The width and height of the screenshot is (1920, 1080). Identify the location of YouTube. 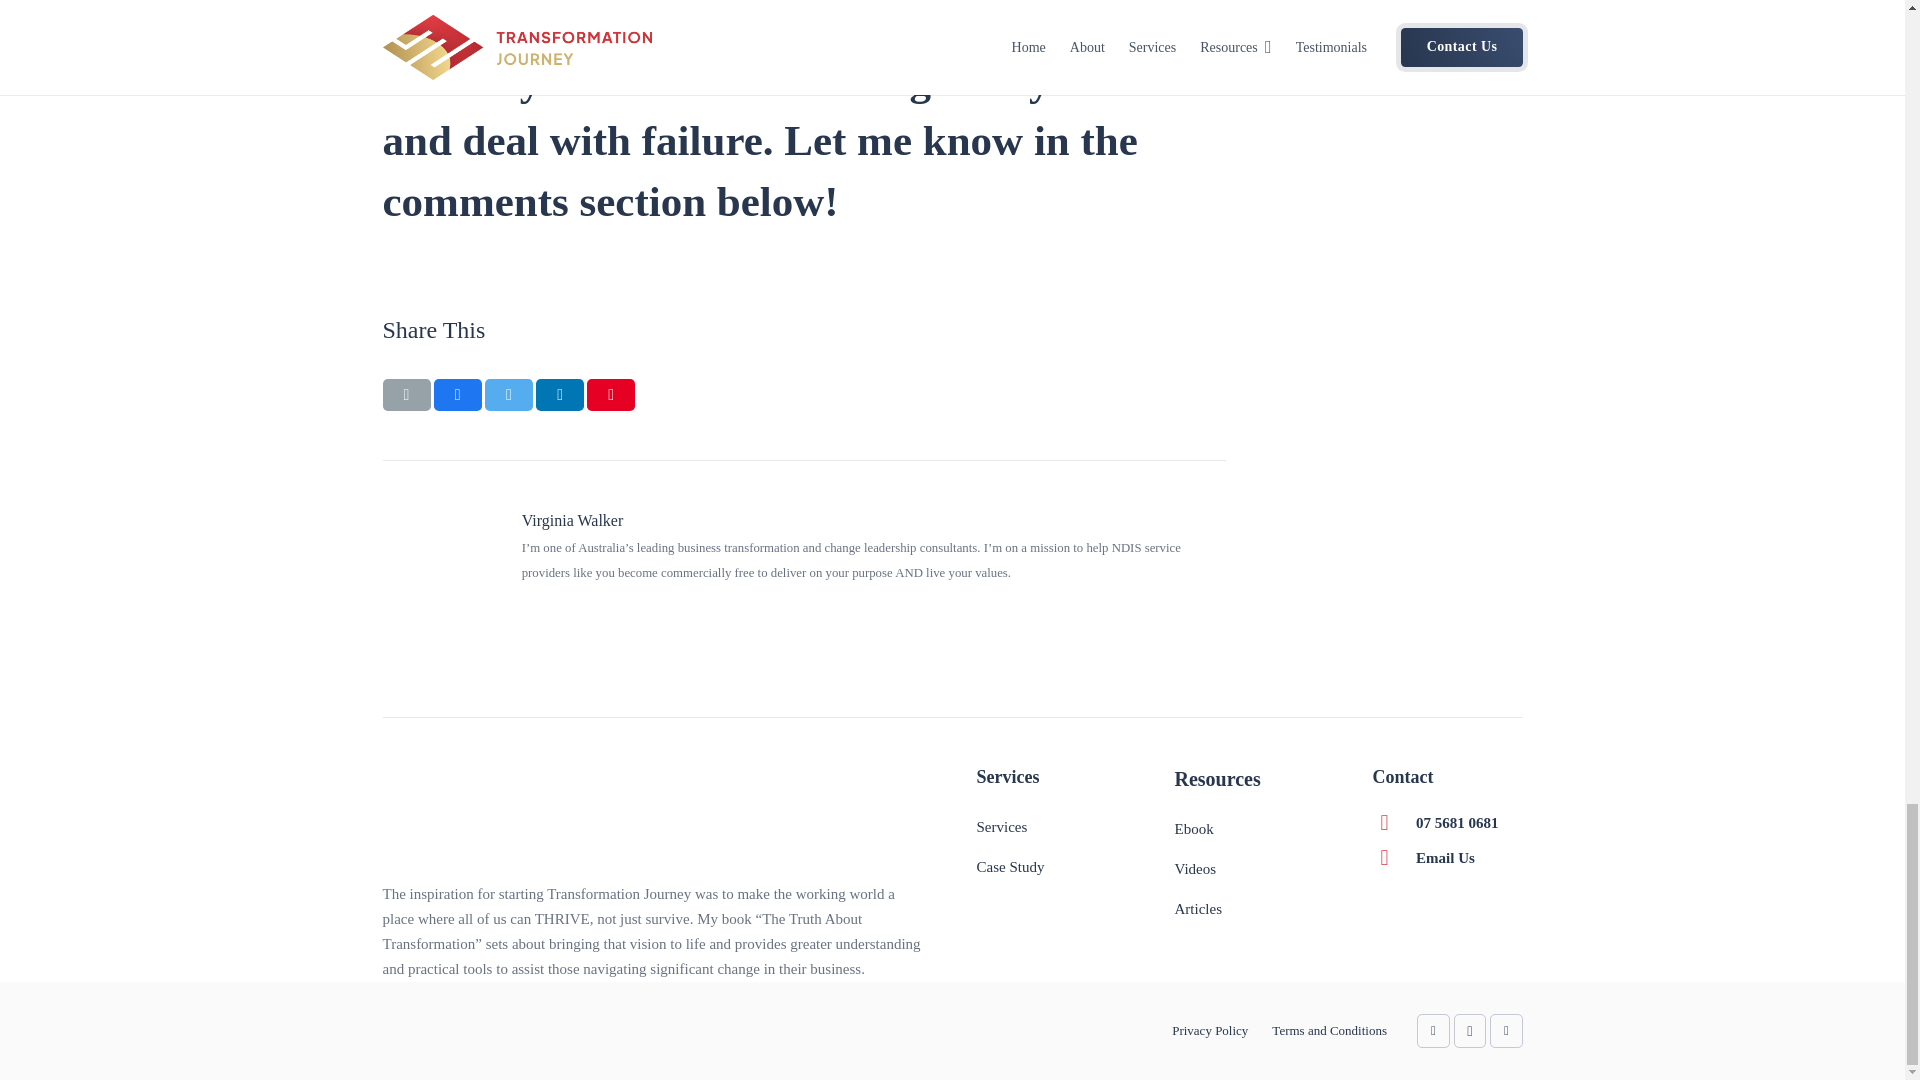
(1506, 1031).